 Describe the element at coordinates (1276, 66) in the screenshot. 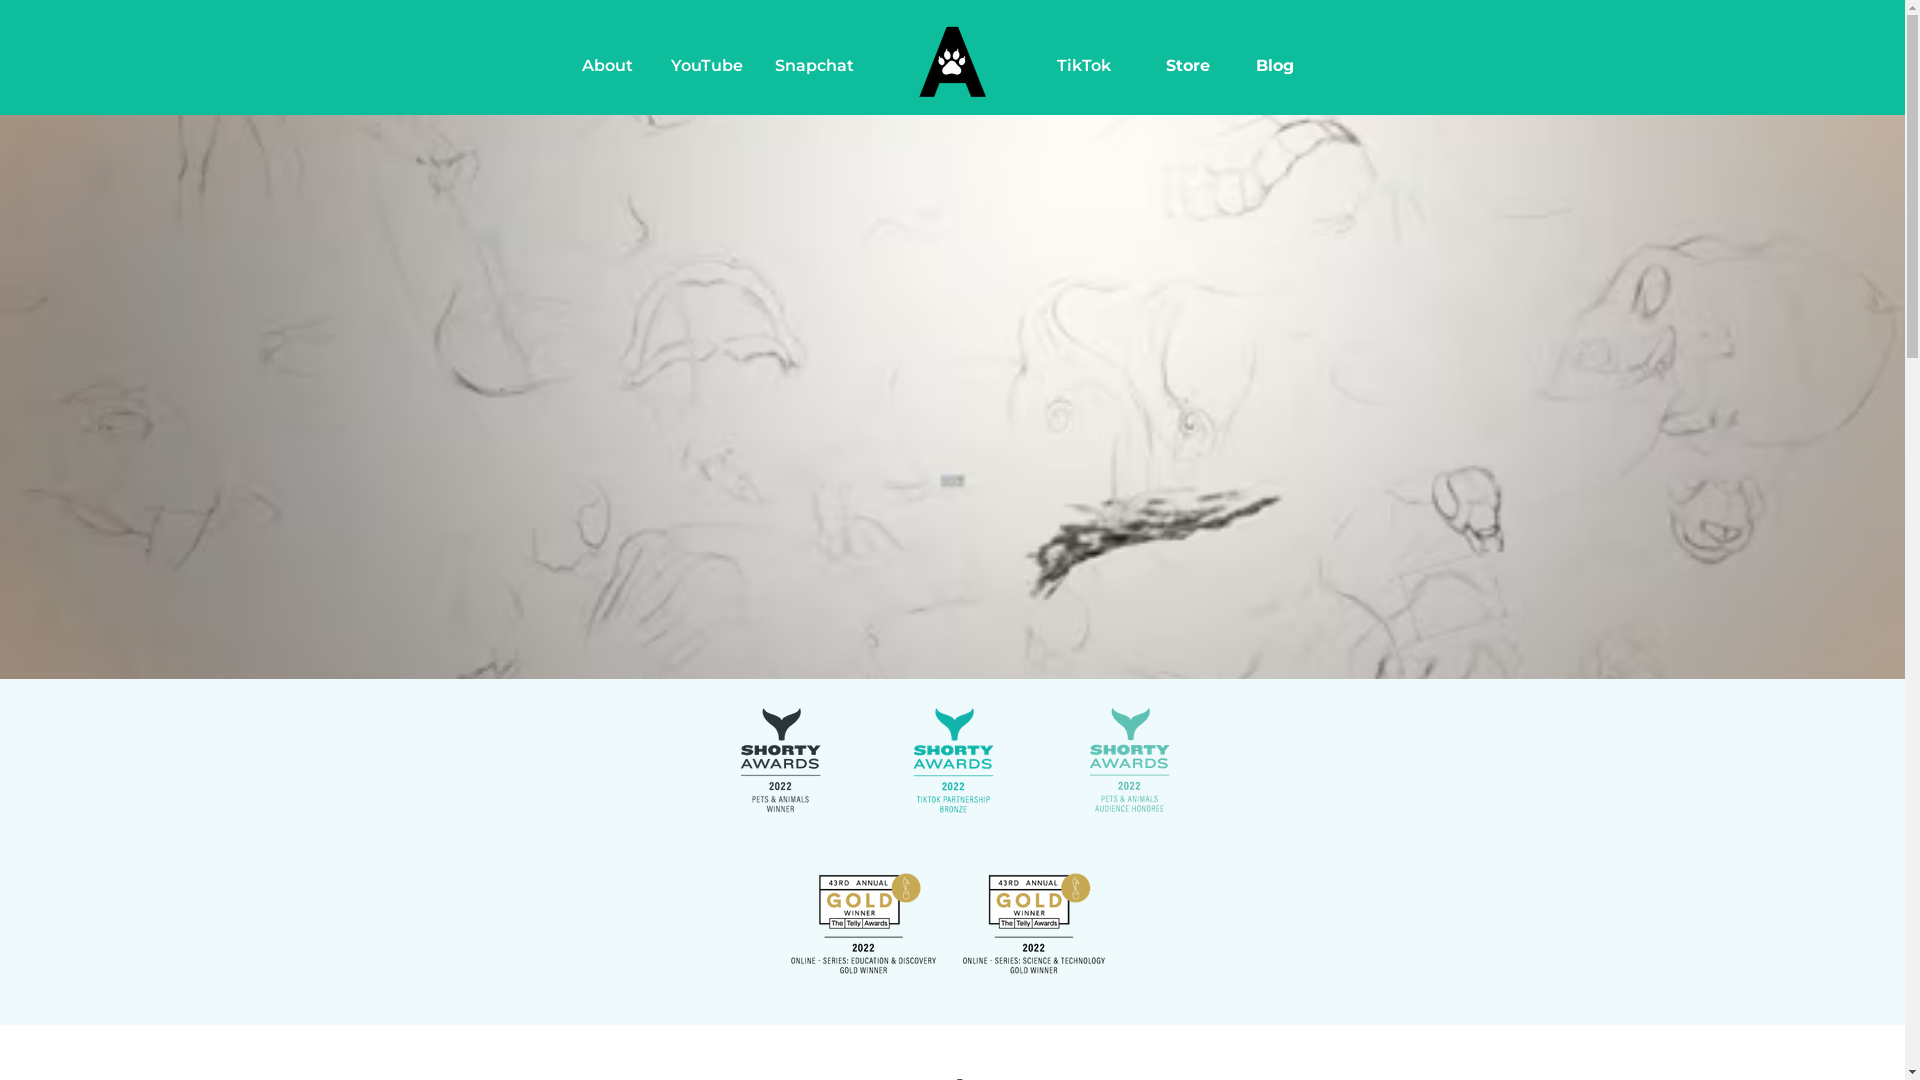

I see `Blog` at that location.